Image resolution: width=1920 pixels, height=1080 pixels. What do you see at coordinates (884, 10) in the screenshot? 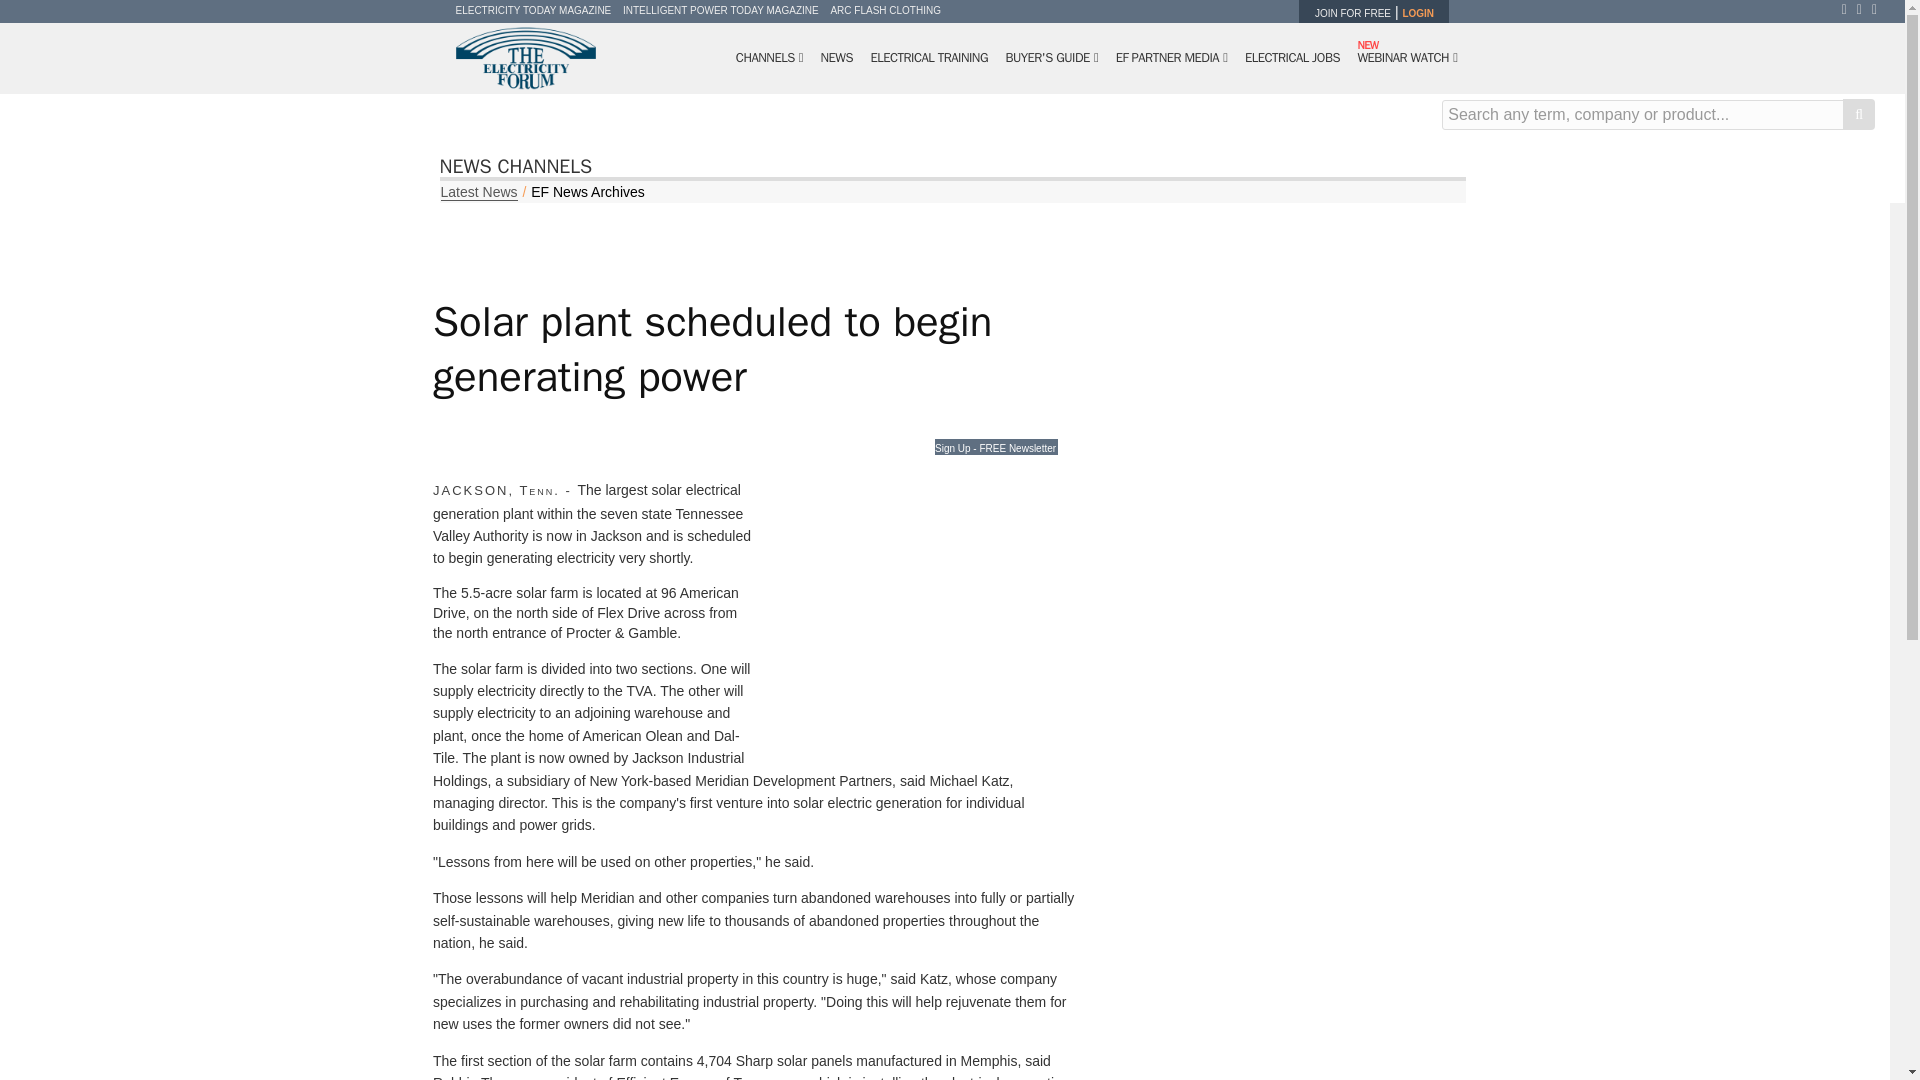
I see `ARC FLASH CLOTHING` at bounding box center [884, 10].